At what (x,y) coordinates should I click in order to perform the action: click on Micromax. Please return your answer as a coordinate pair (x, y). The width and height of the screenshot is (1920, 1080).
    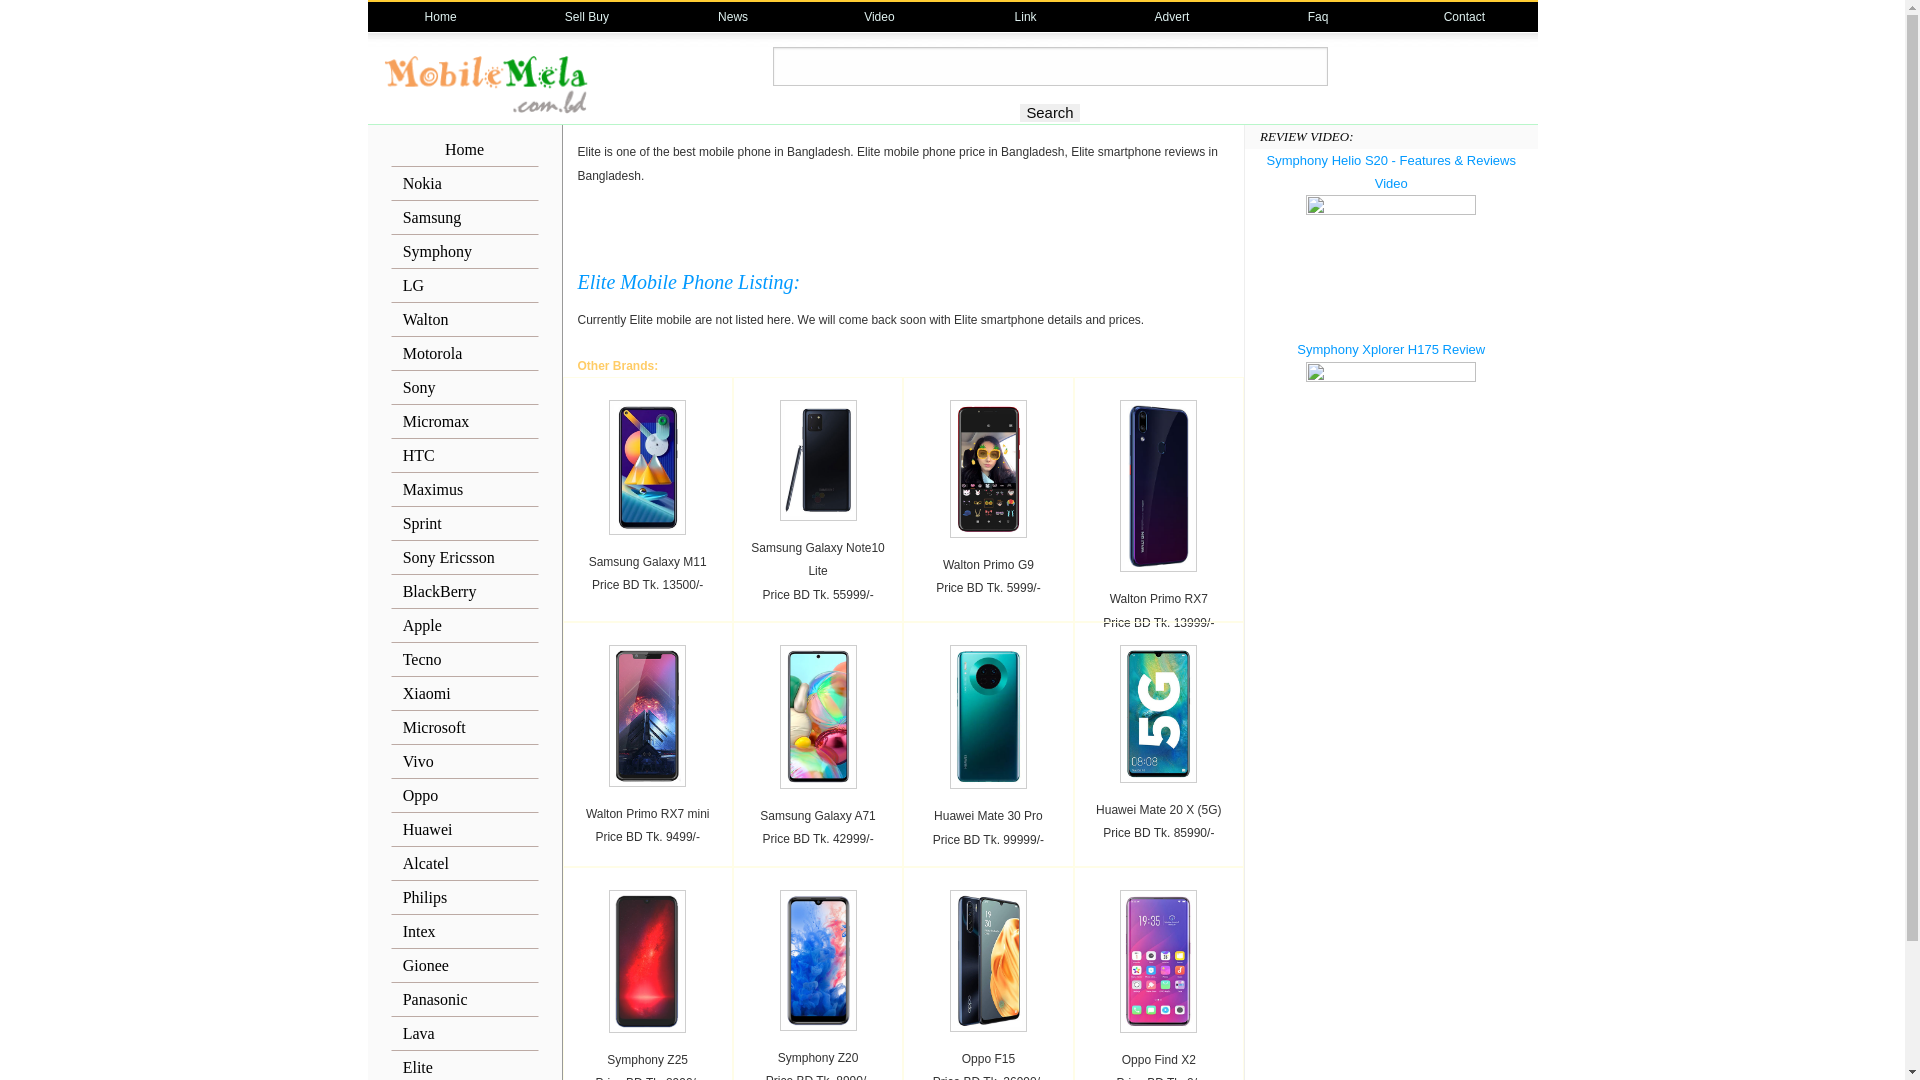
    Looking at the image, I should click on (464, 422).